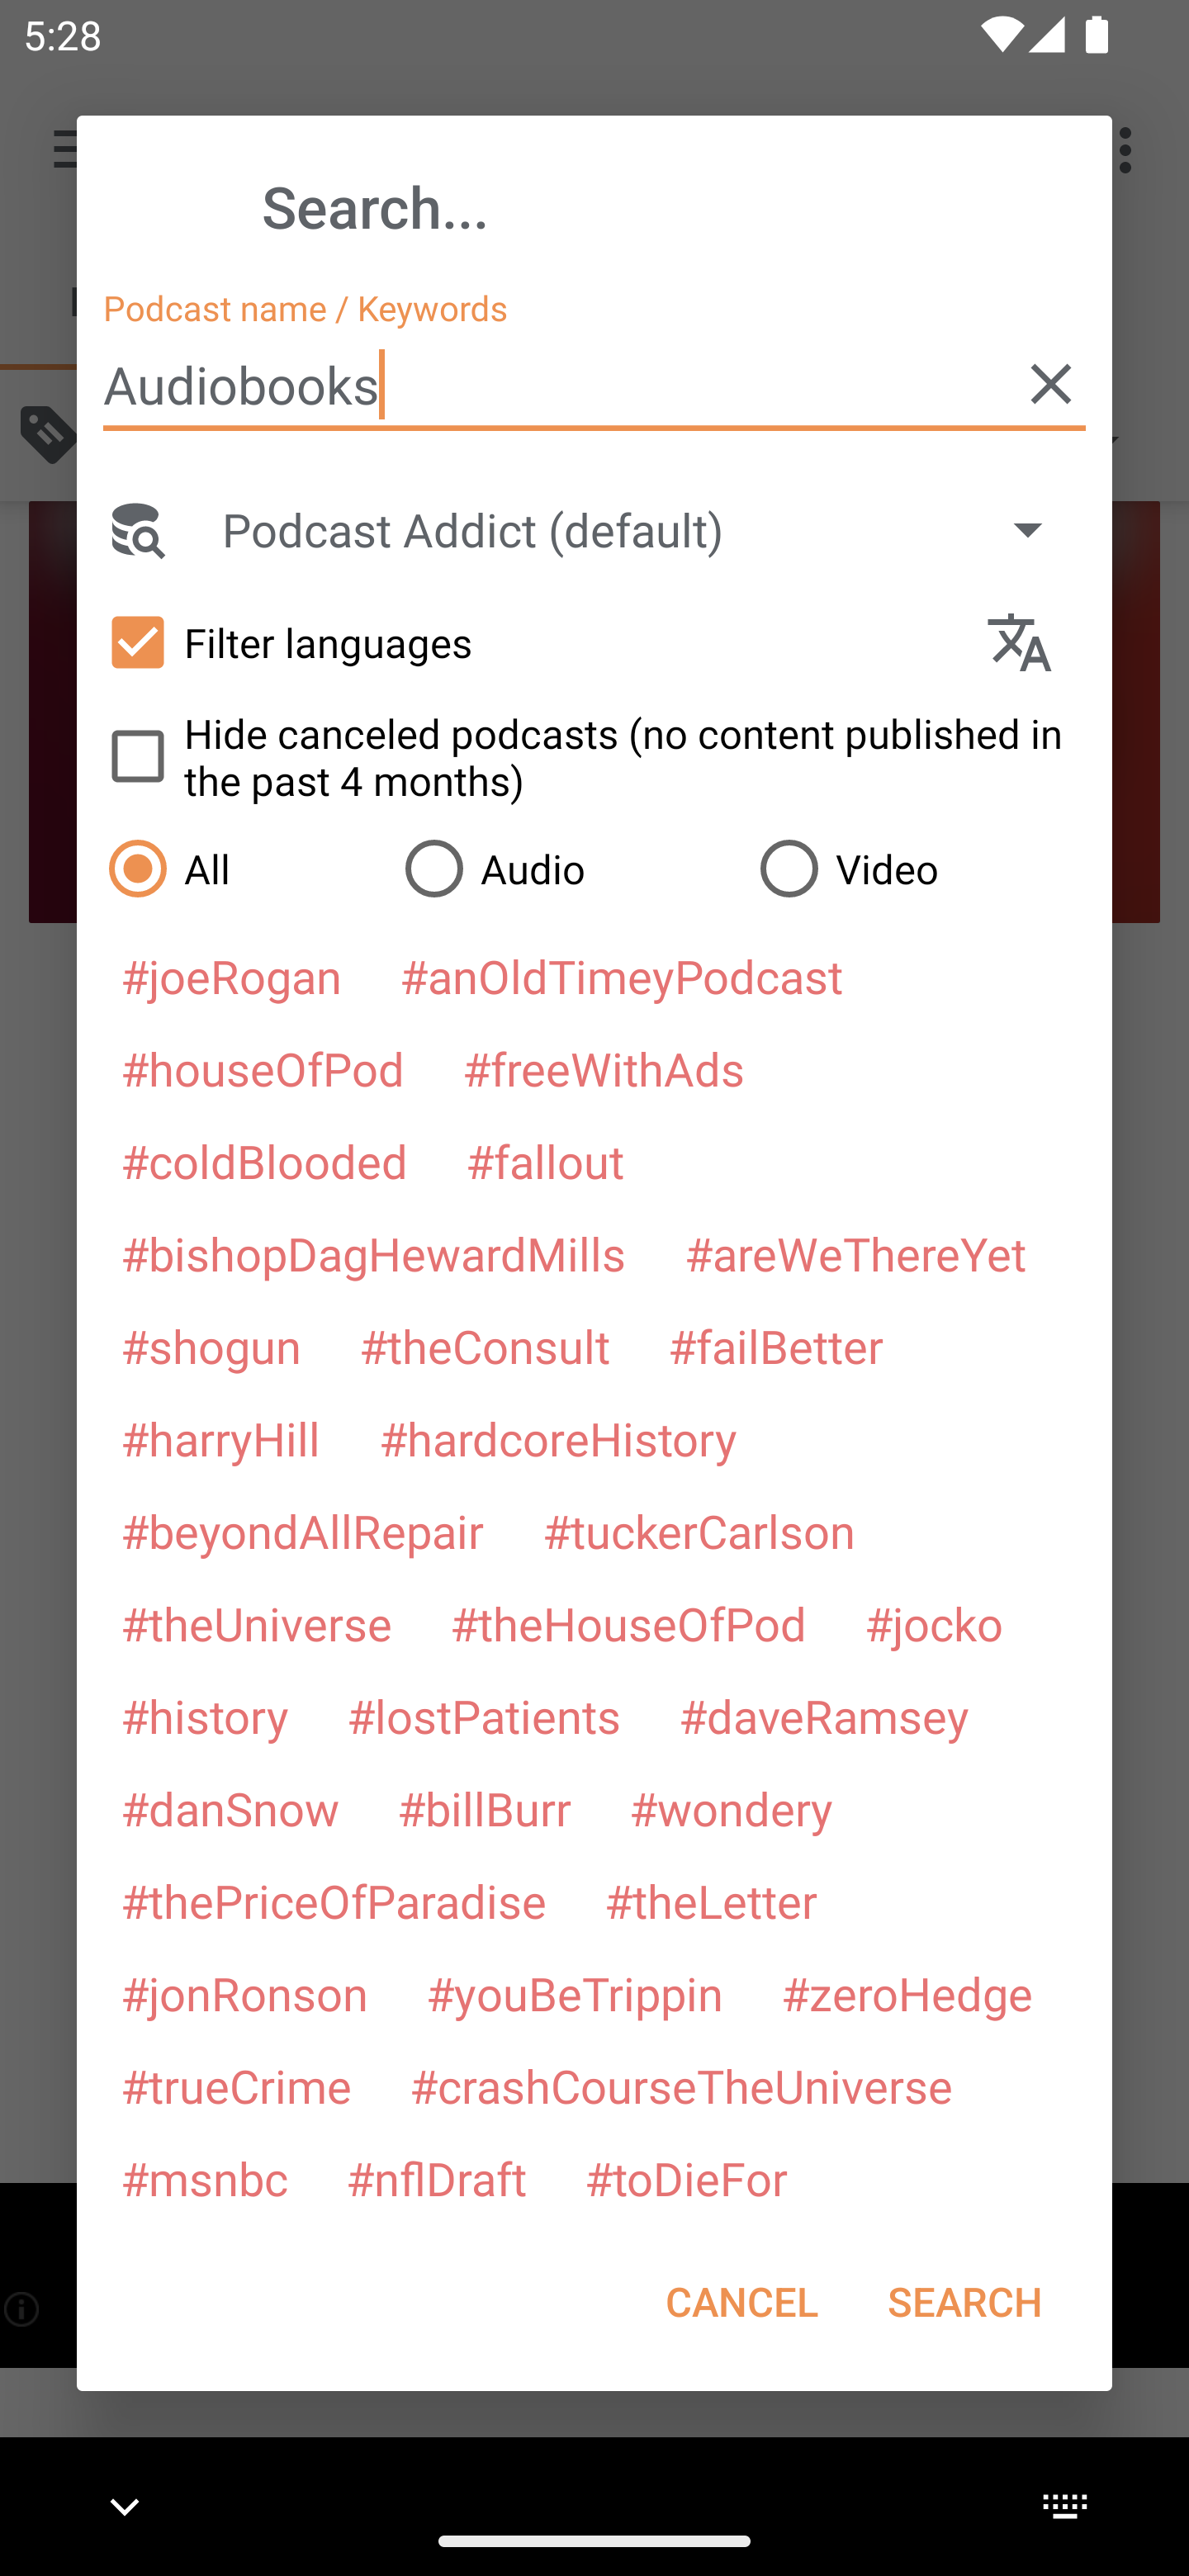 Image resolution: width=1189 pixels, height=2576 pixels. I want to click on #trueCrime, so click(236, 2085).